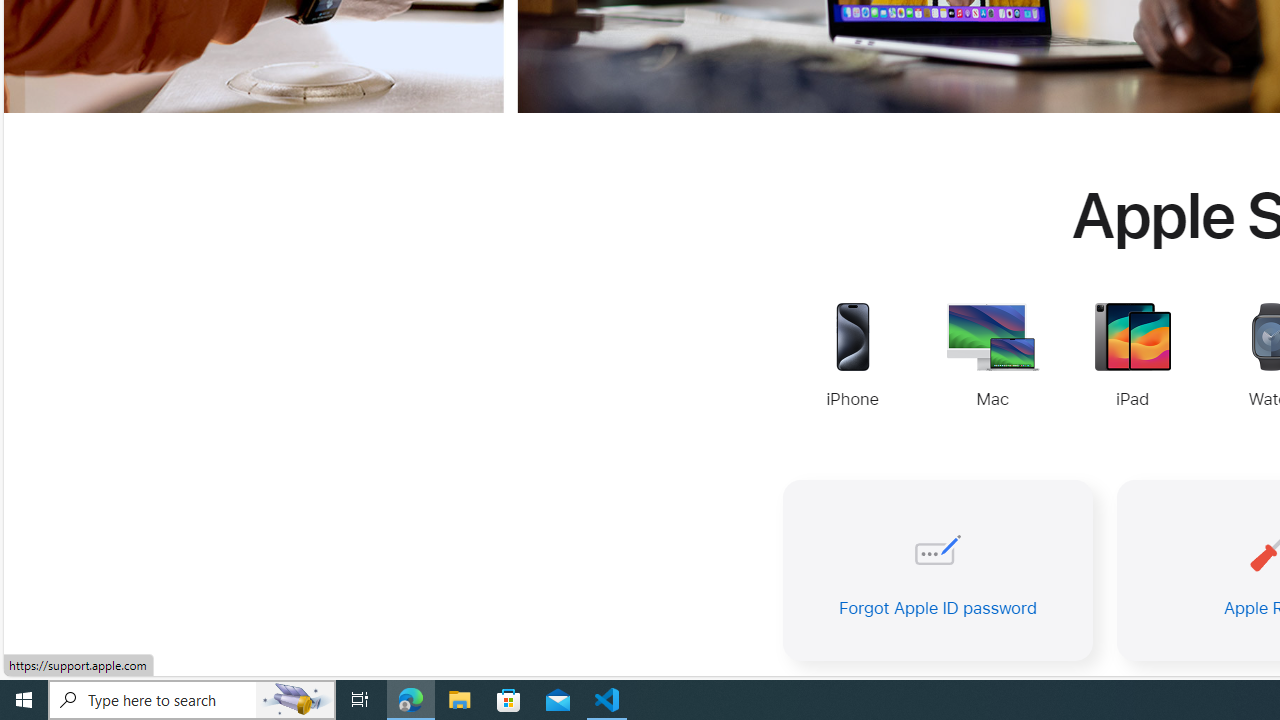  I want to click on Forgot Apple ID password, so click(938, 570).